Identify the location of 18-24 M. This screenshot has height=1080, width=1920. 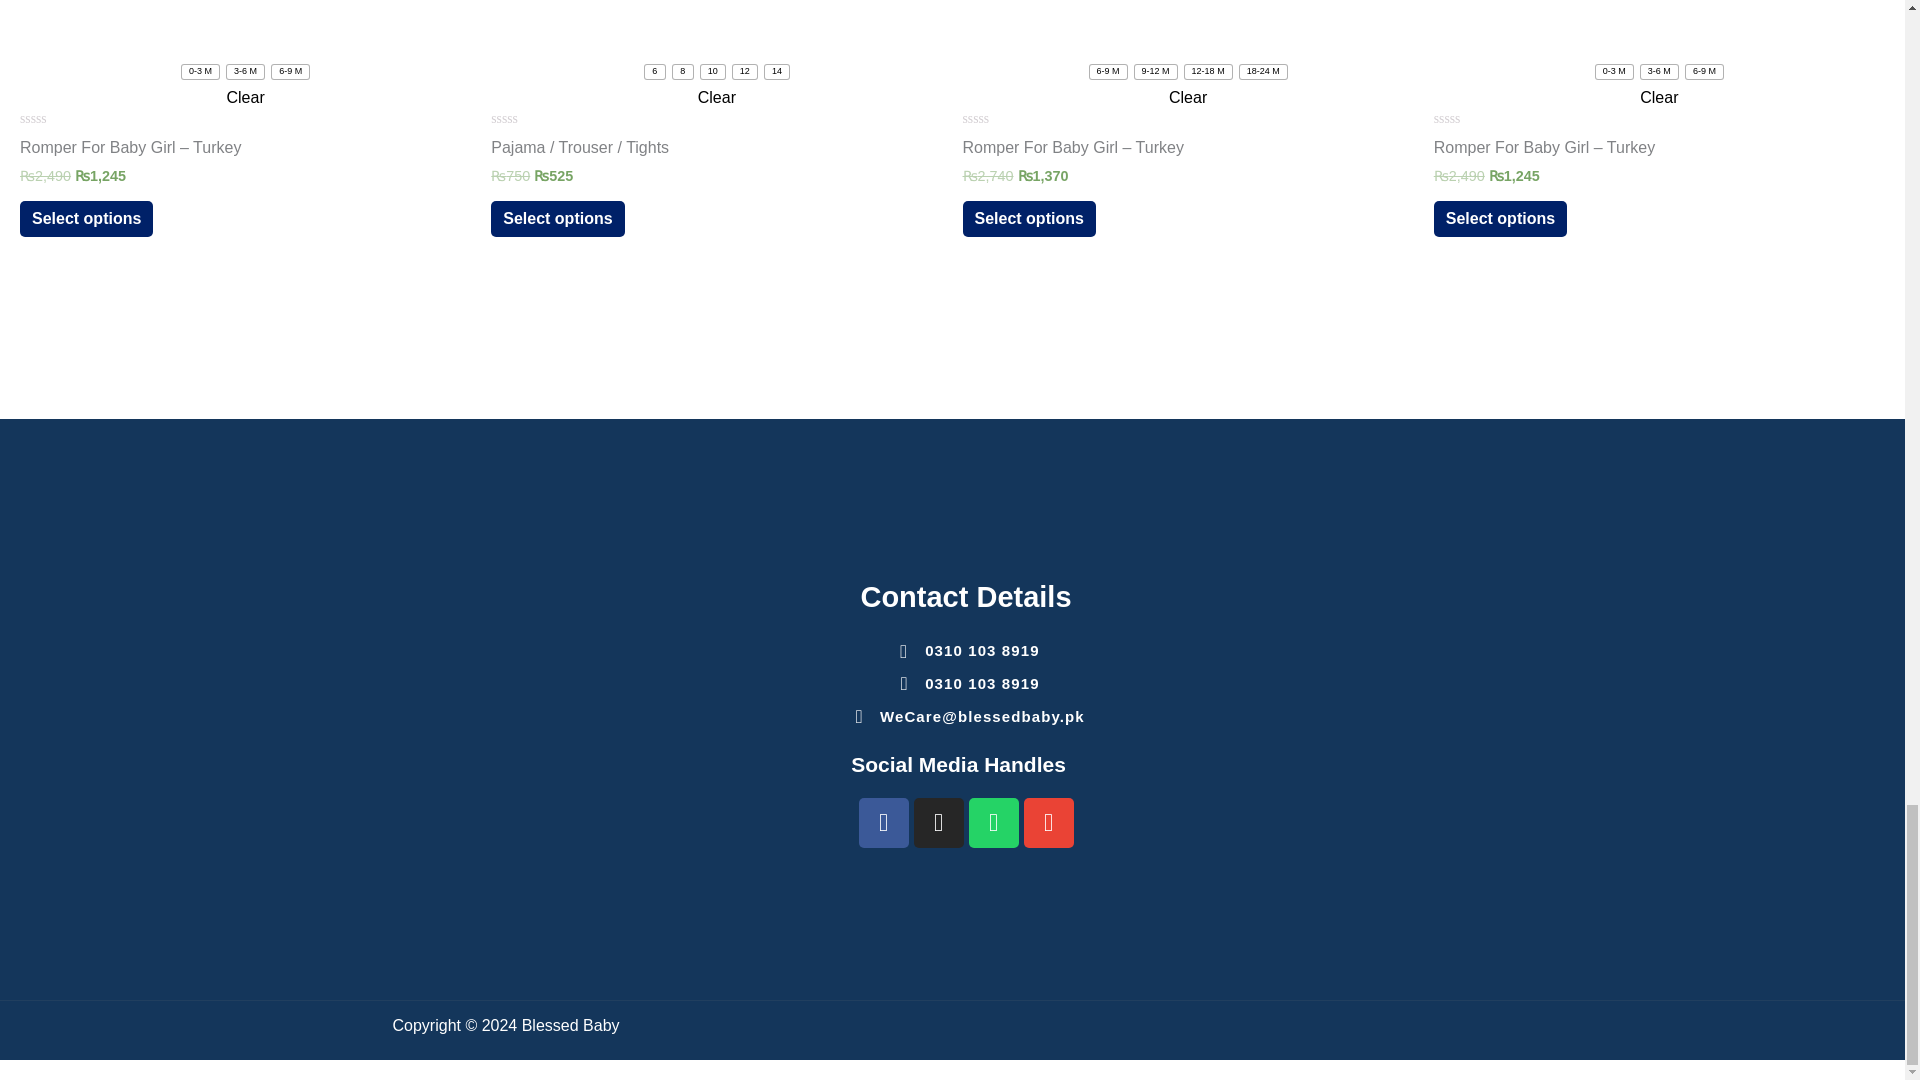
(1263, 71).